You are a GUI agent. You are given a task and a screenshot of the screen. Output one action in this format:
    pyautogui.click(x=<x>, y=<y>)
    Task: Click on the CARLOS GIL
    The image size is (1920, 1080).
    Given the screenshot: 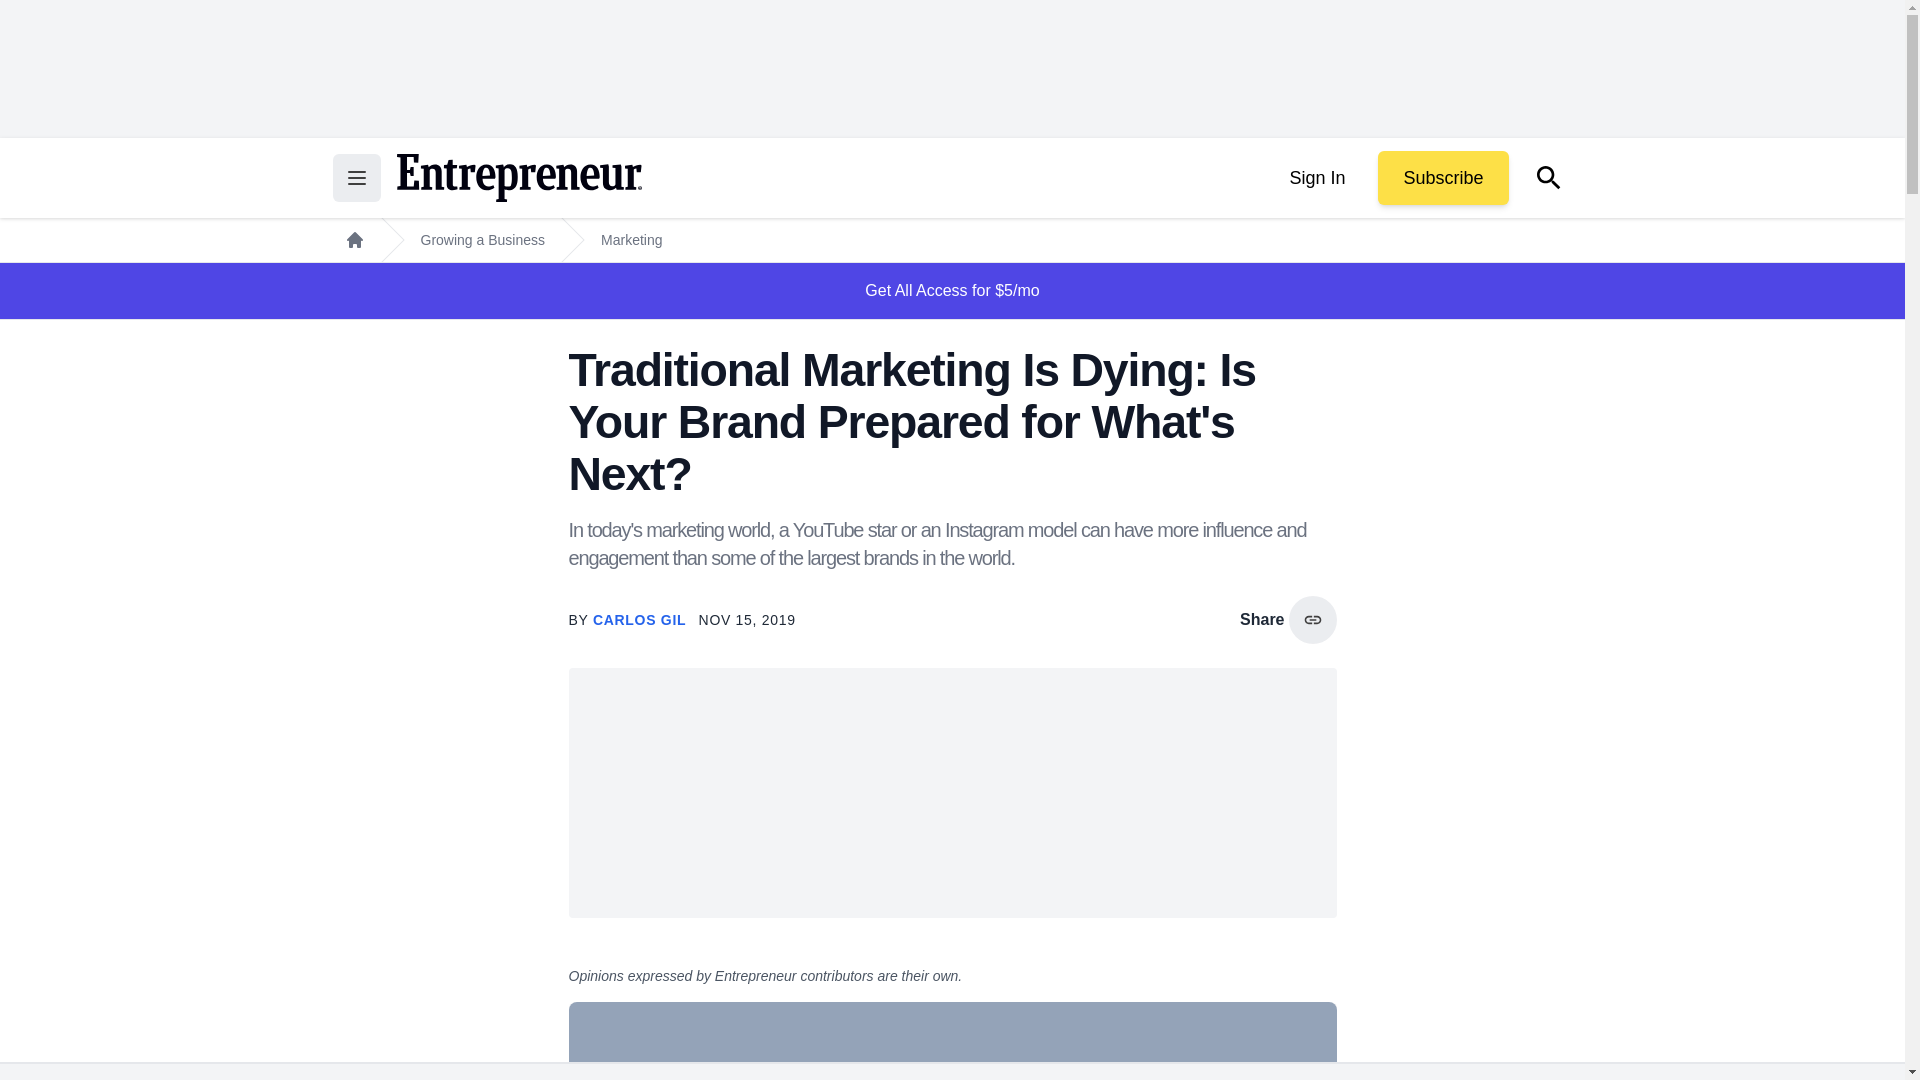 What is the action you would take?
    pyautogui.click(x=642, y=620)
    